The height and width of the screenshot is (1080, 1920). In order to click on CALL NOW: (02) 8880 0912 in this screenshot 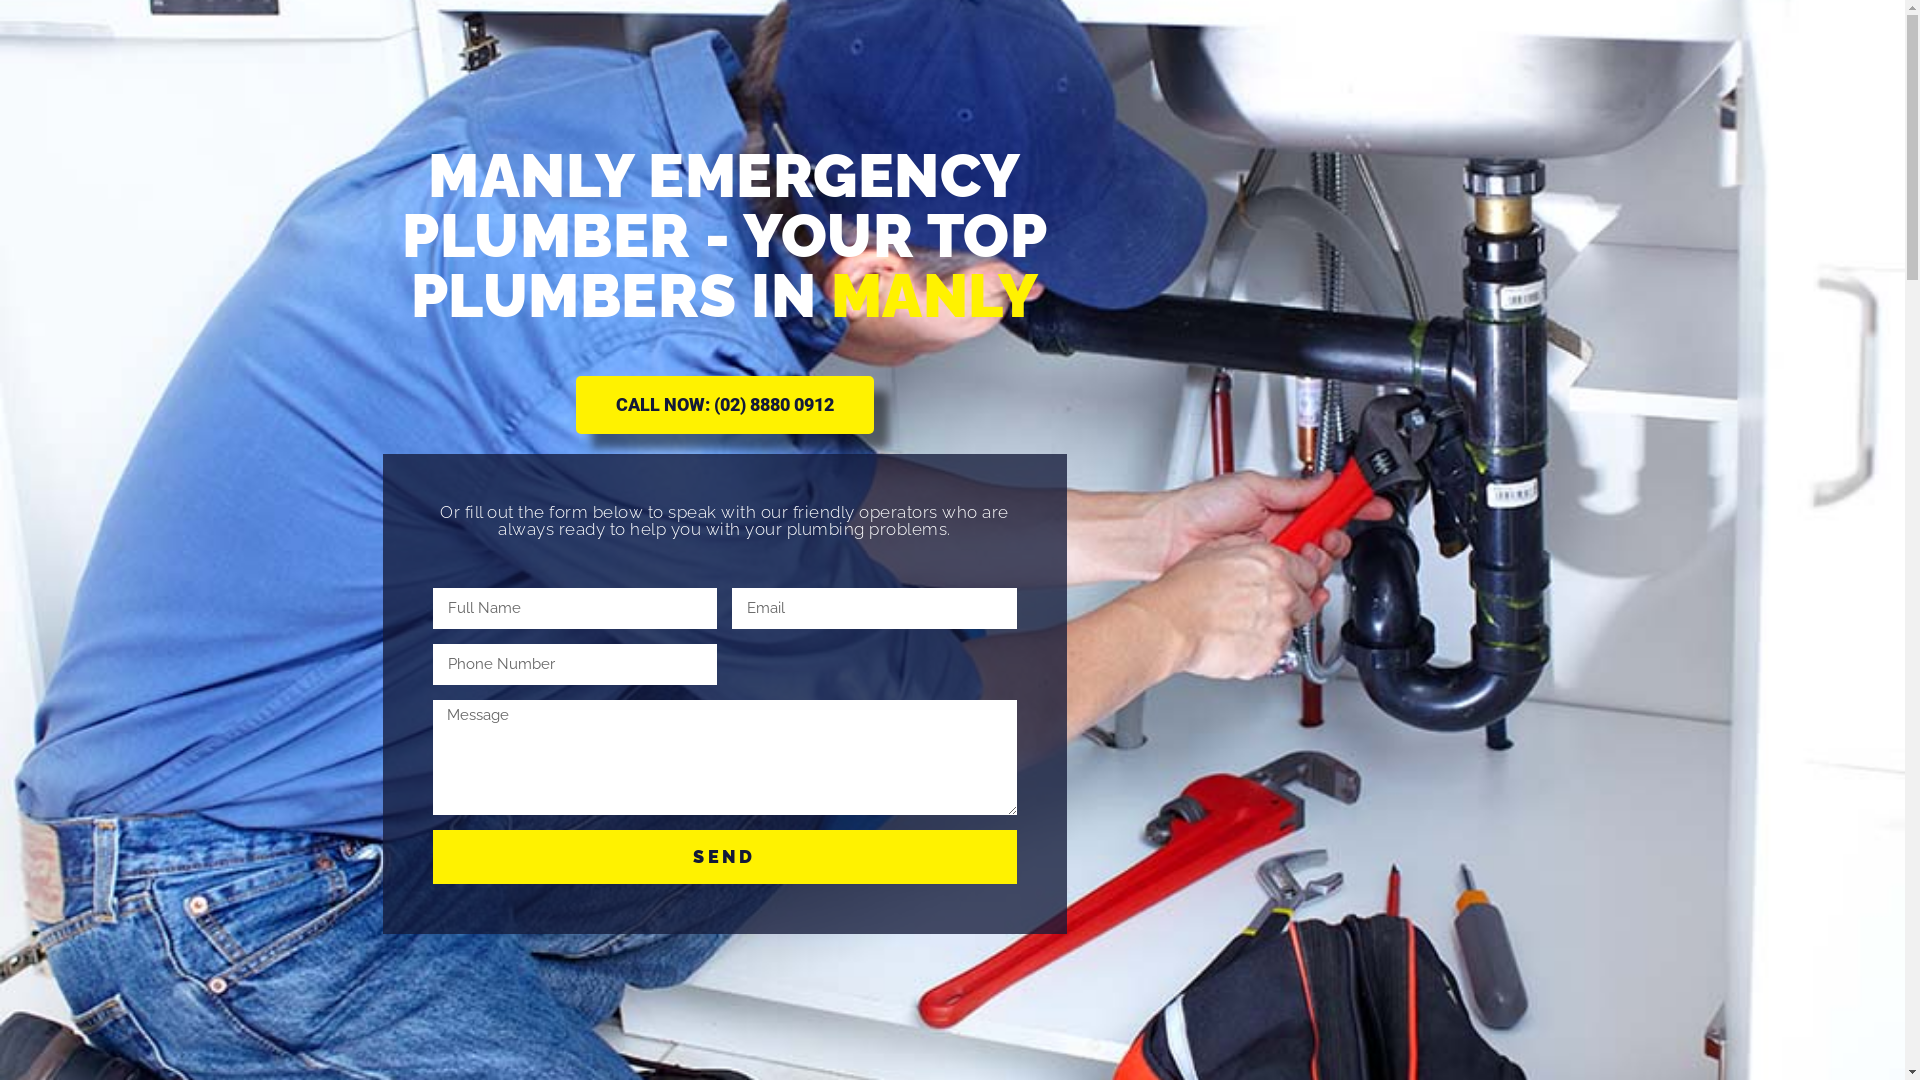, I will do `click(725, 405)`.